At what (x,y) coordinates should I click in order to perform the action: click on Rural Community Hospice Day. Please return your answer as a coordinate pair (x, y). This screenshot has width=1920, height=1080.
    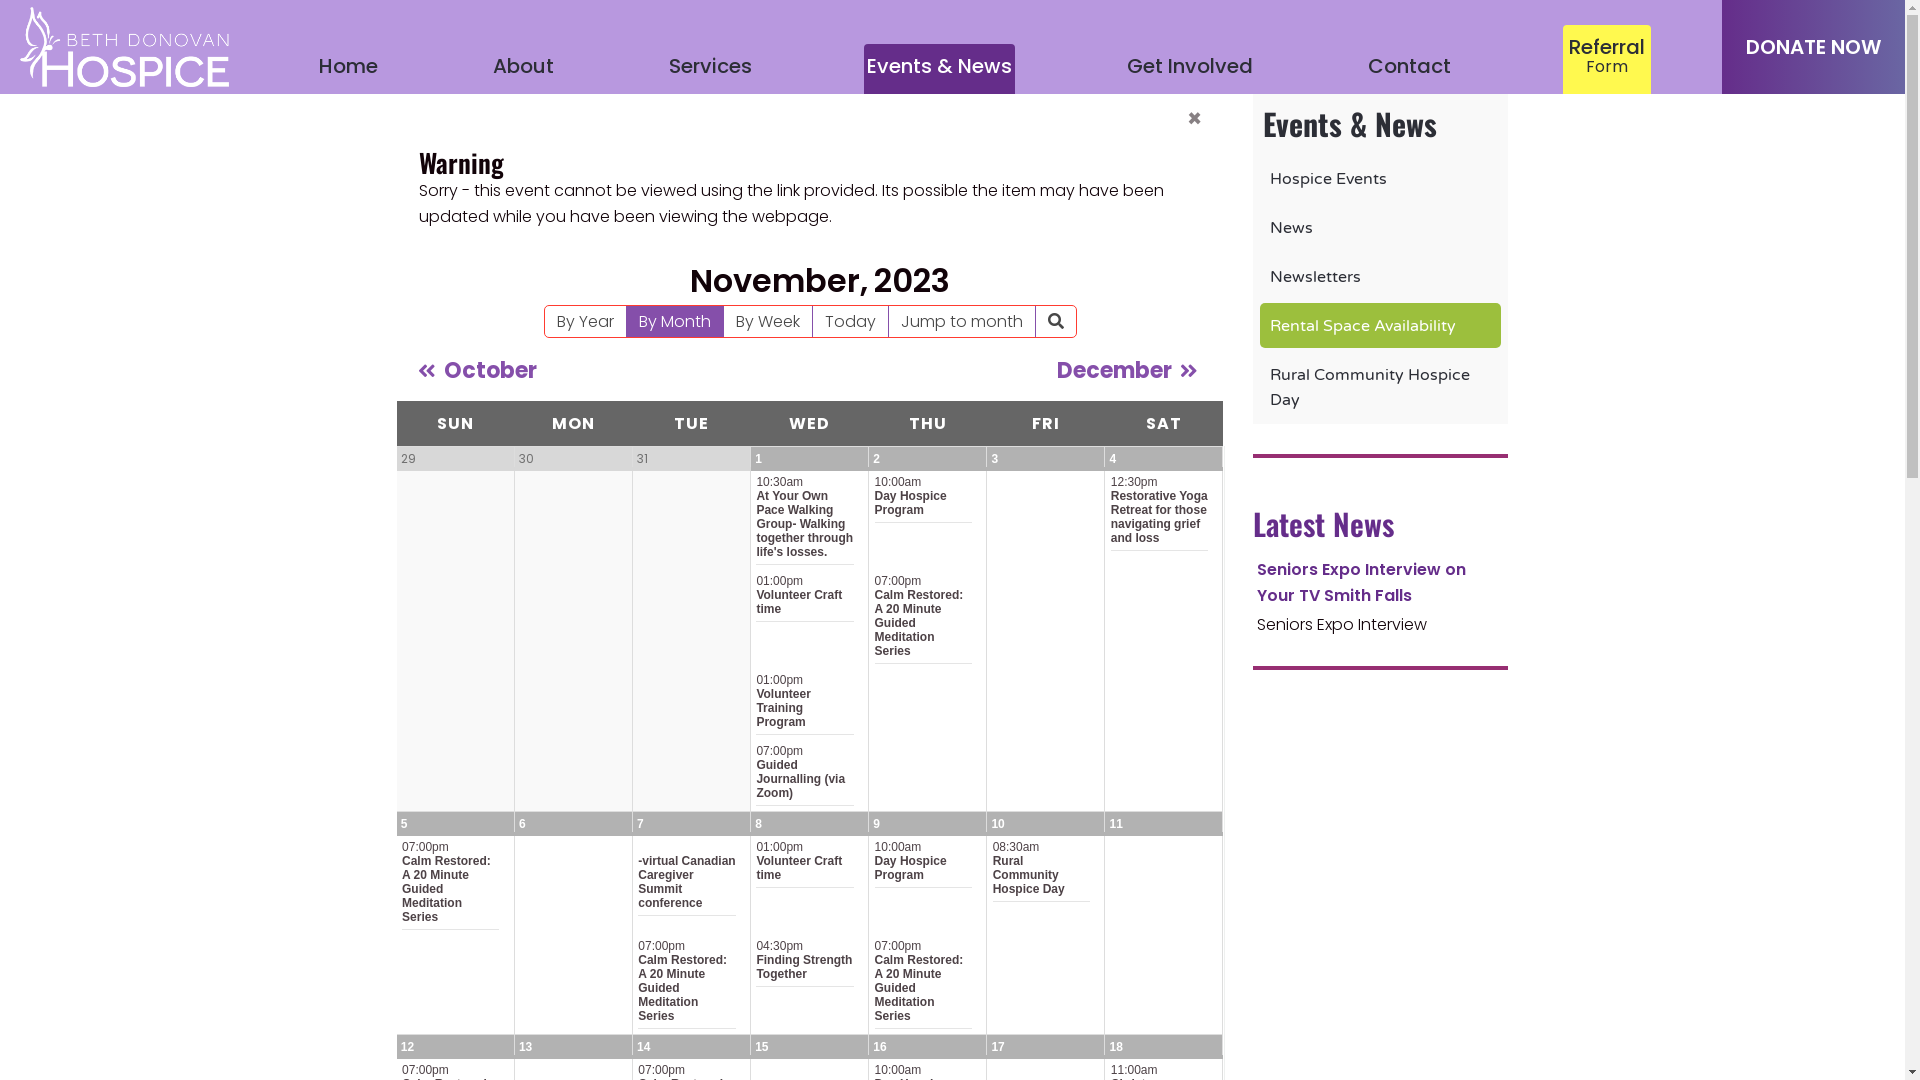
    Looking at the image, I should click on (1370, 388).